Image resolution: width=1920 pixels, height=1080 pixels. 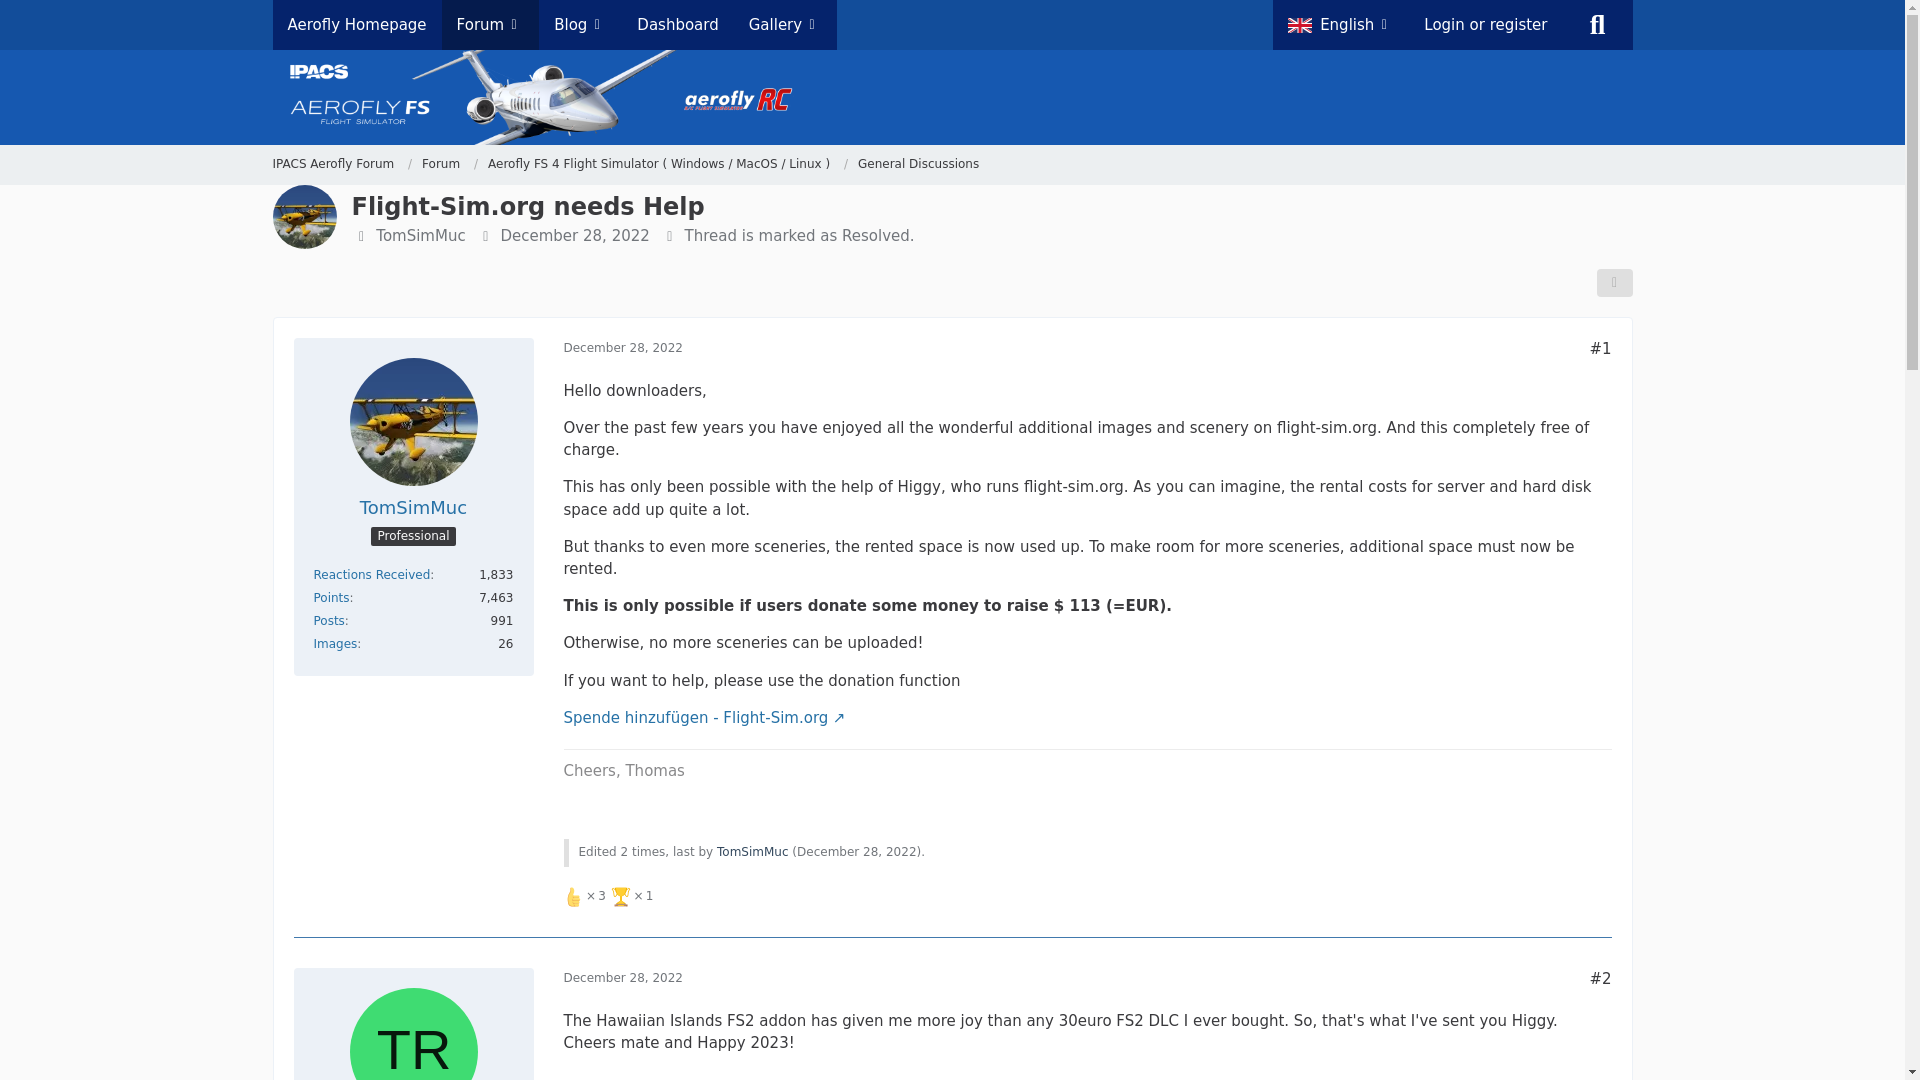 I want to click on Aerofly Homepage, so click(x=918, y=164).